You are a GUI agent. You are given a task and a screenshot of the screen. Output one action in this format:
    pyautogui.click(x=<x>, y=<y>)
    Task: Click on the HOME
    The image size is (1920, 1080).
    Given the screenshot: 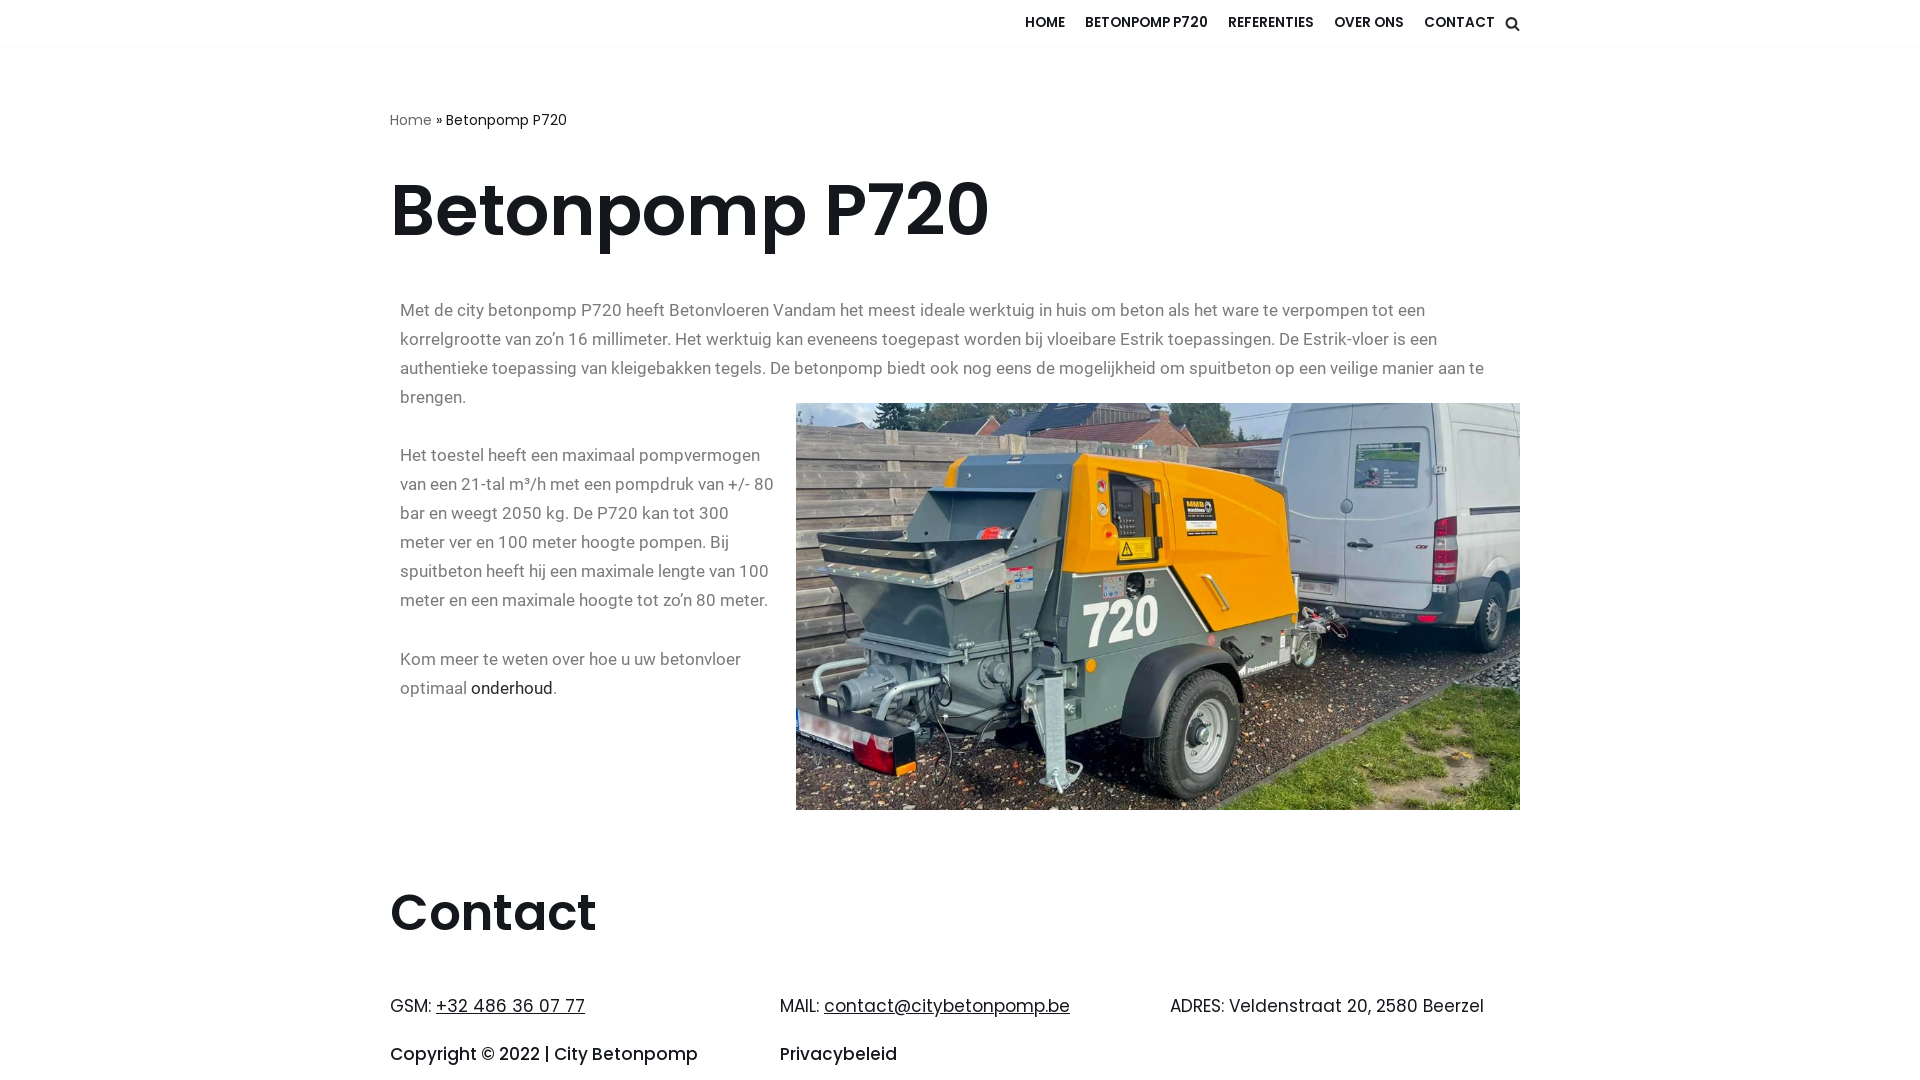 What is the action you would take?
    pyautogui.click(x=1045, y=23)
    